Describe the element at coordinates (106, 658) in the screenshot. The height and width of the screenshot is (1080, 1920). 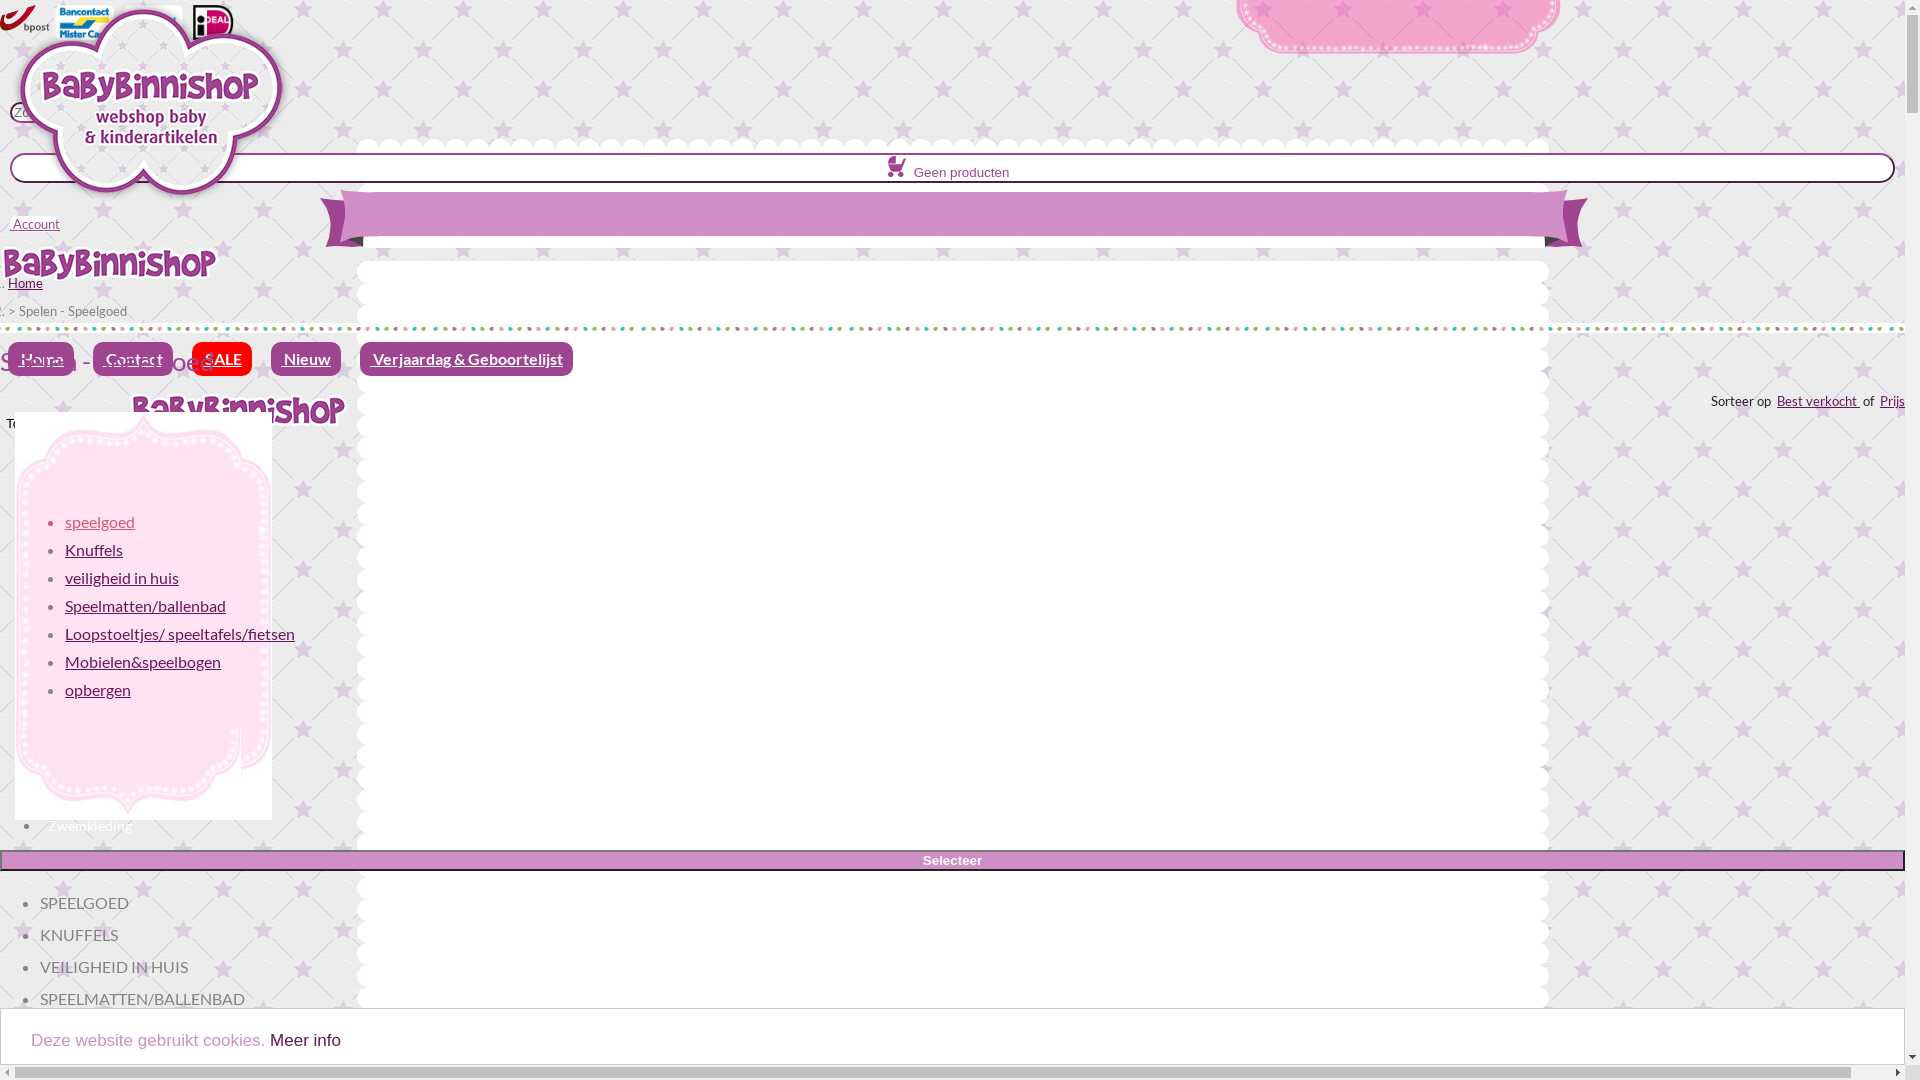
I see `Kleding&schoenen` at that location.